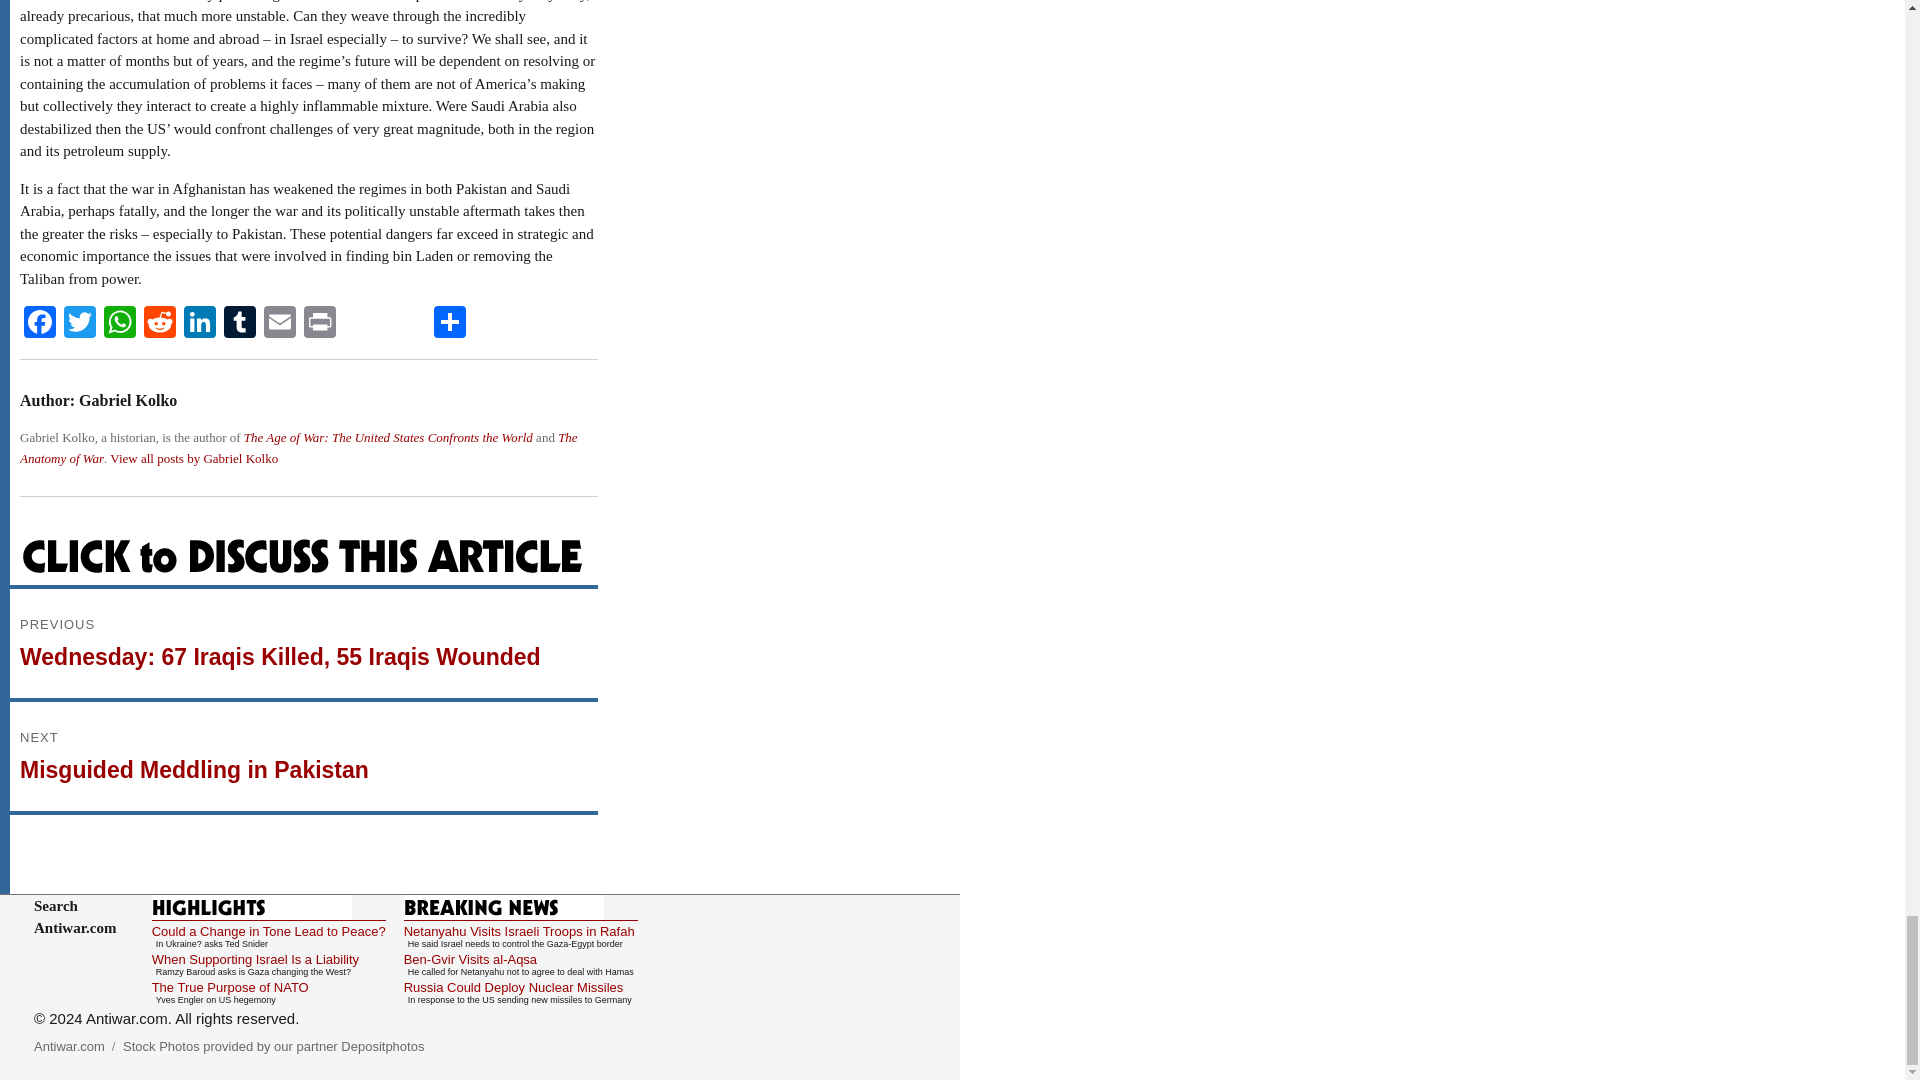 This screenshot has width=1920, height=1080. Describe the element at coordinates (279, 324) in the screenshot. I see `Email` at that location.